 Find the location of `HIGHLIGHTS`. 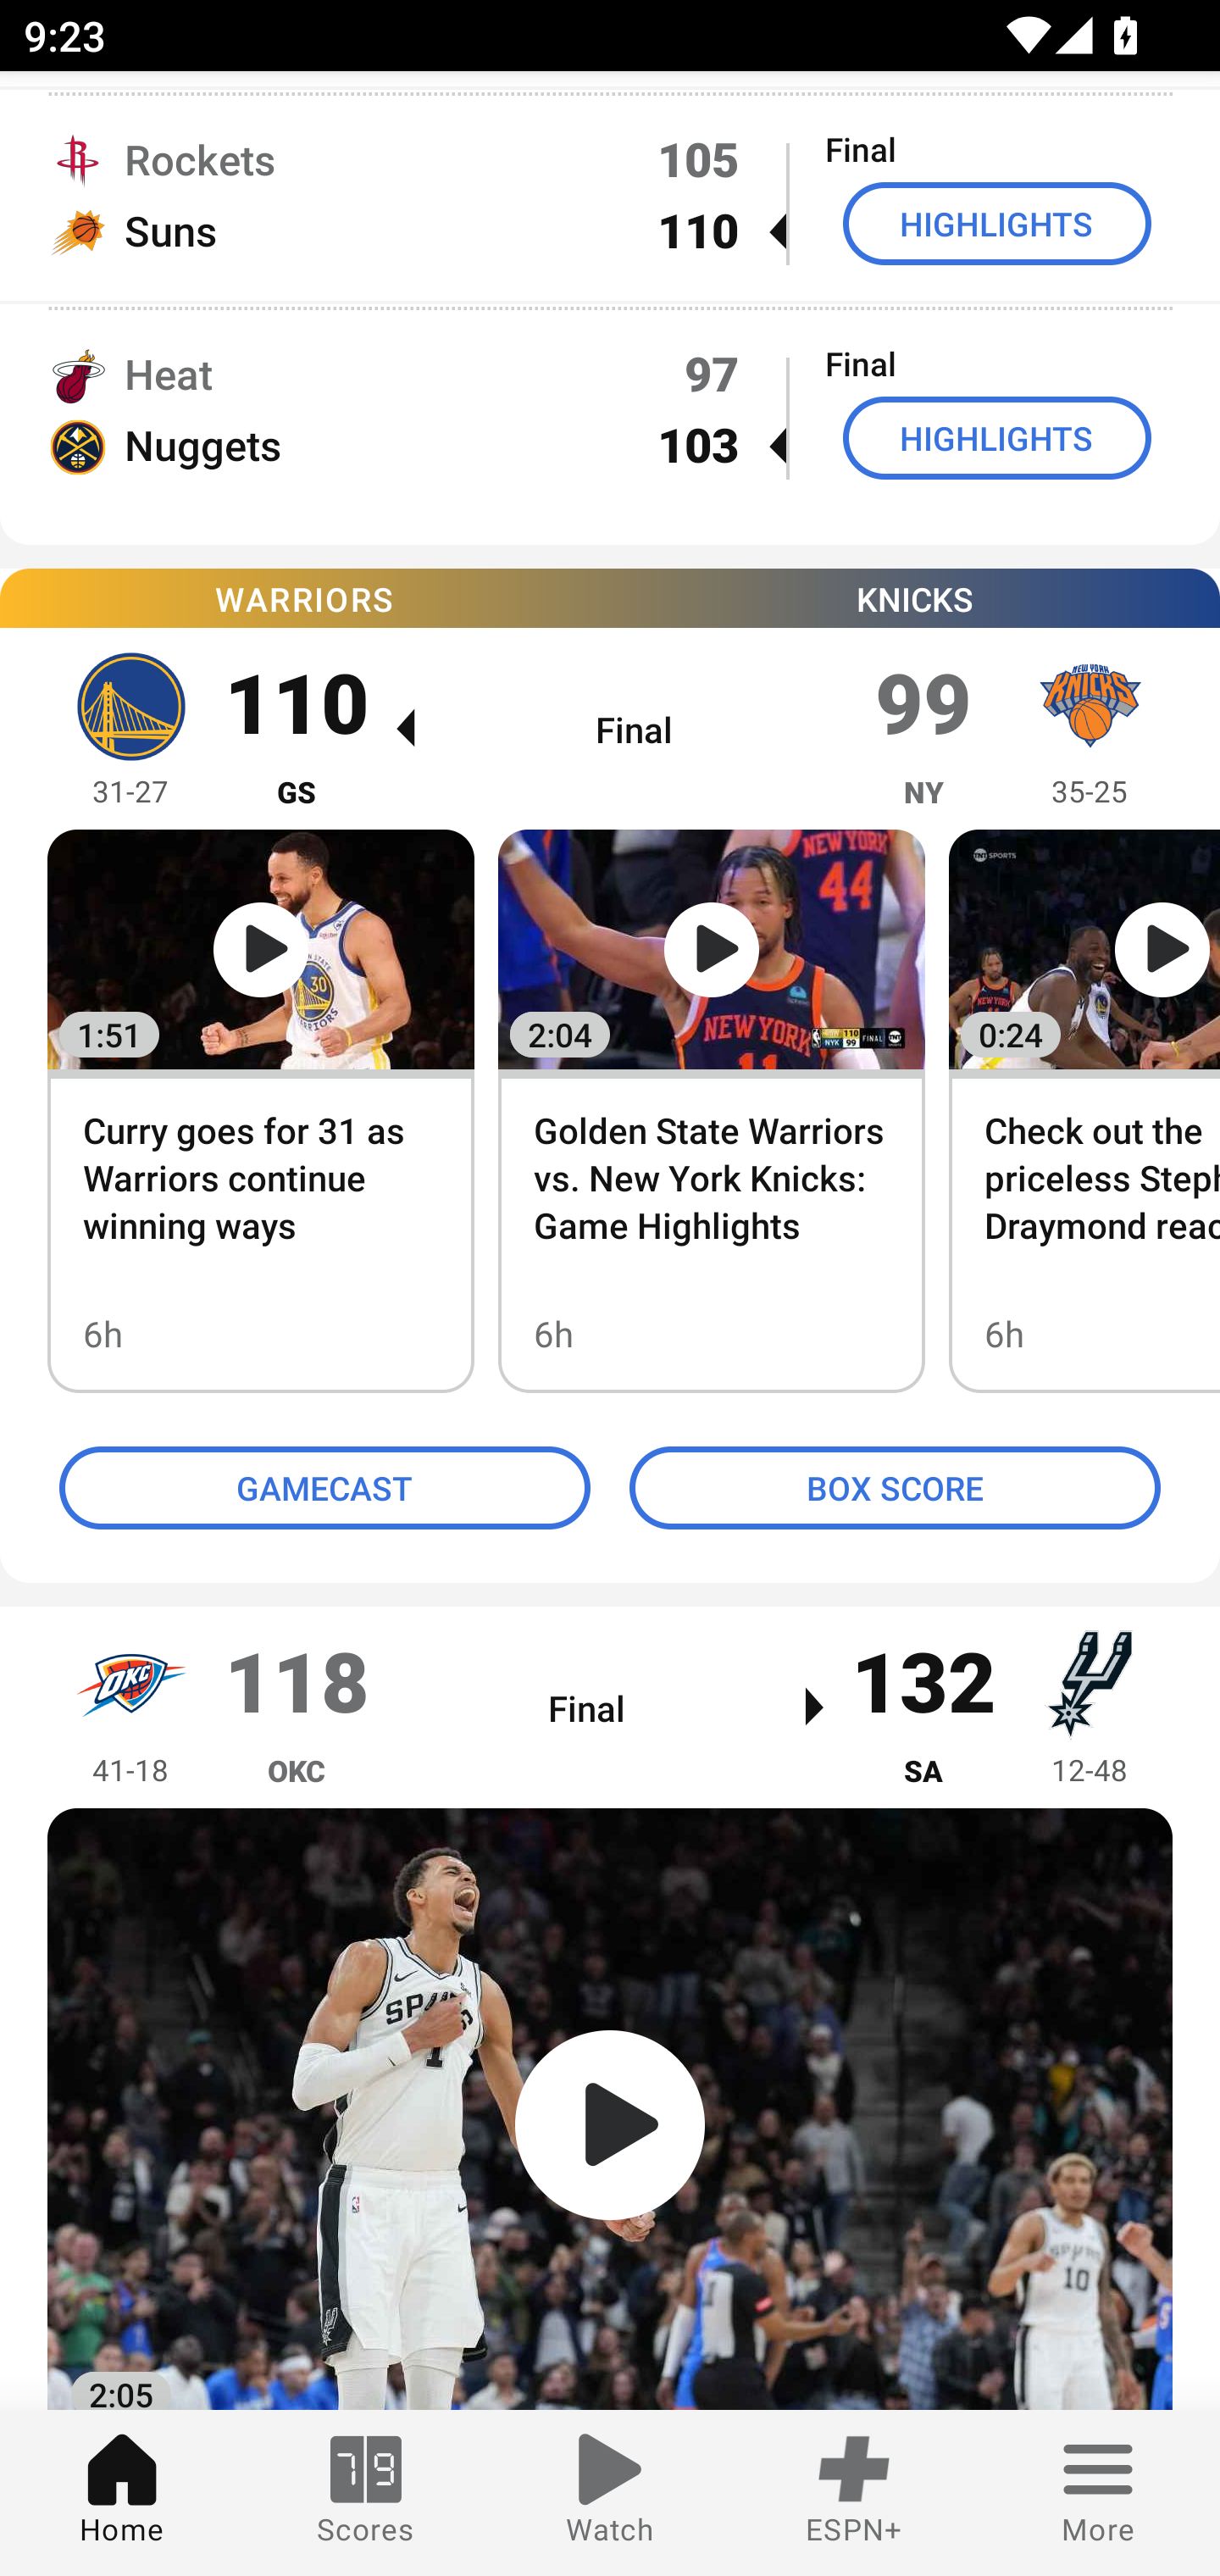

HIGHLIGHTS is located at coordinates (997, 224).